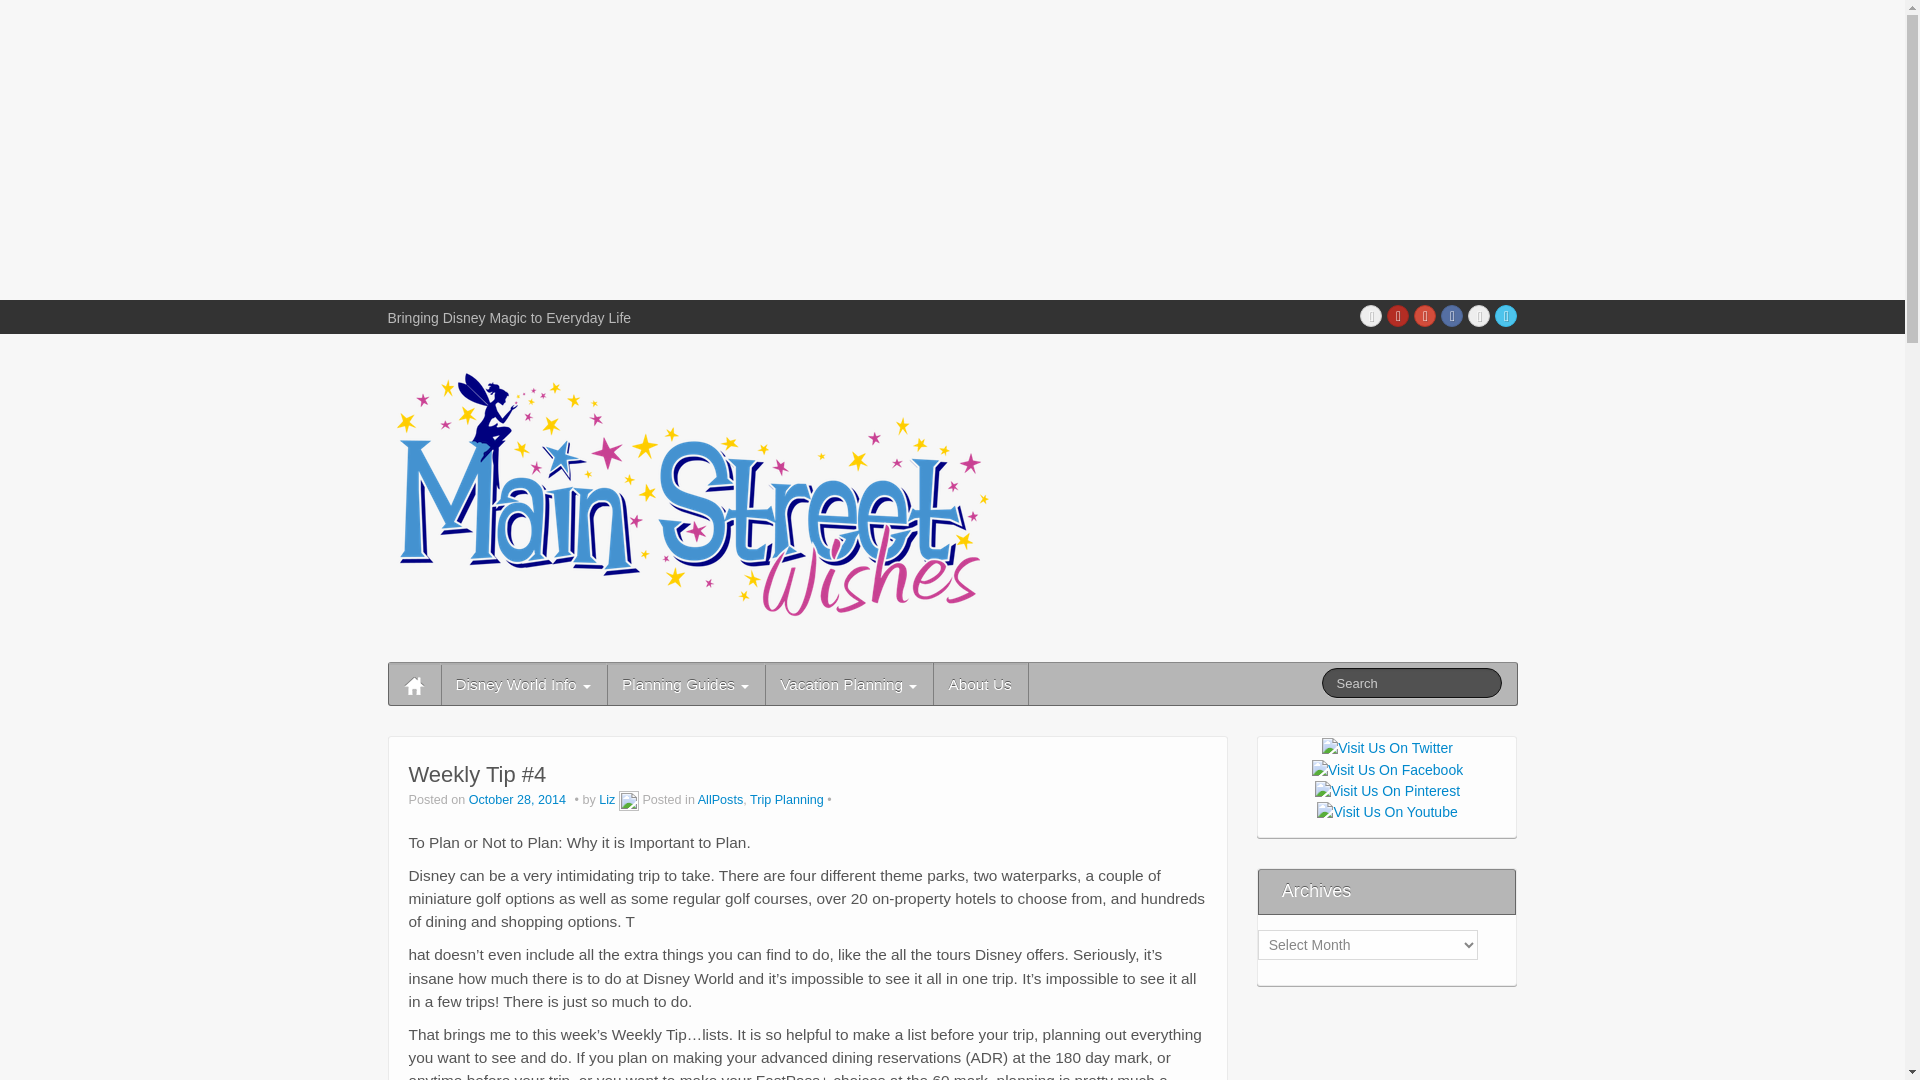 This screenshot has height=1080, width=1920. I want to click on Main Street Wishes Vimeo, so click(1478, 316).